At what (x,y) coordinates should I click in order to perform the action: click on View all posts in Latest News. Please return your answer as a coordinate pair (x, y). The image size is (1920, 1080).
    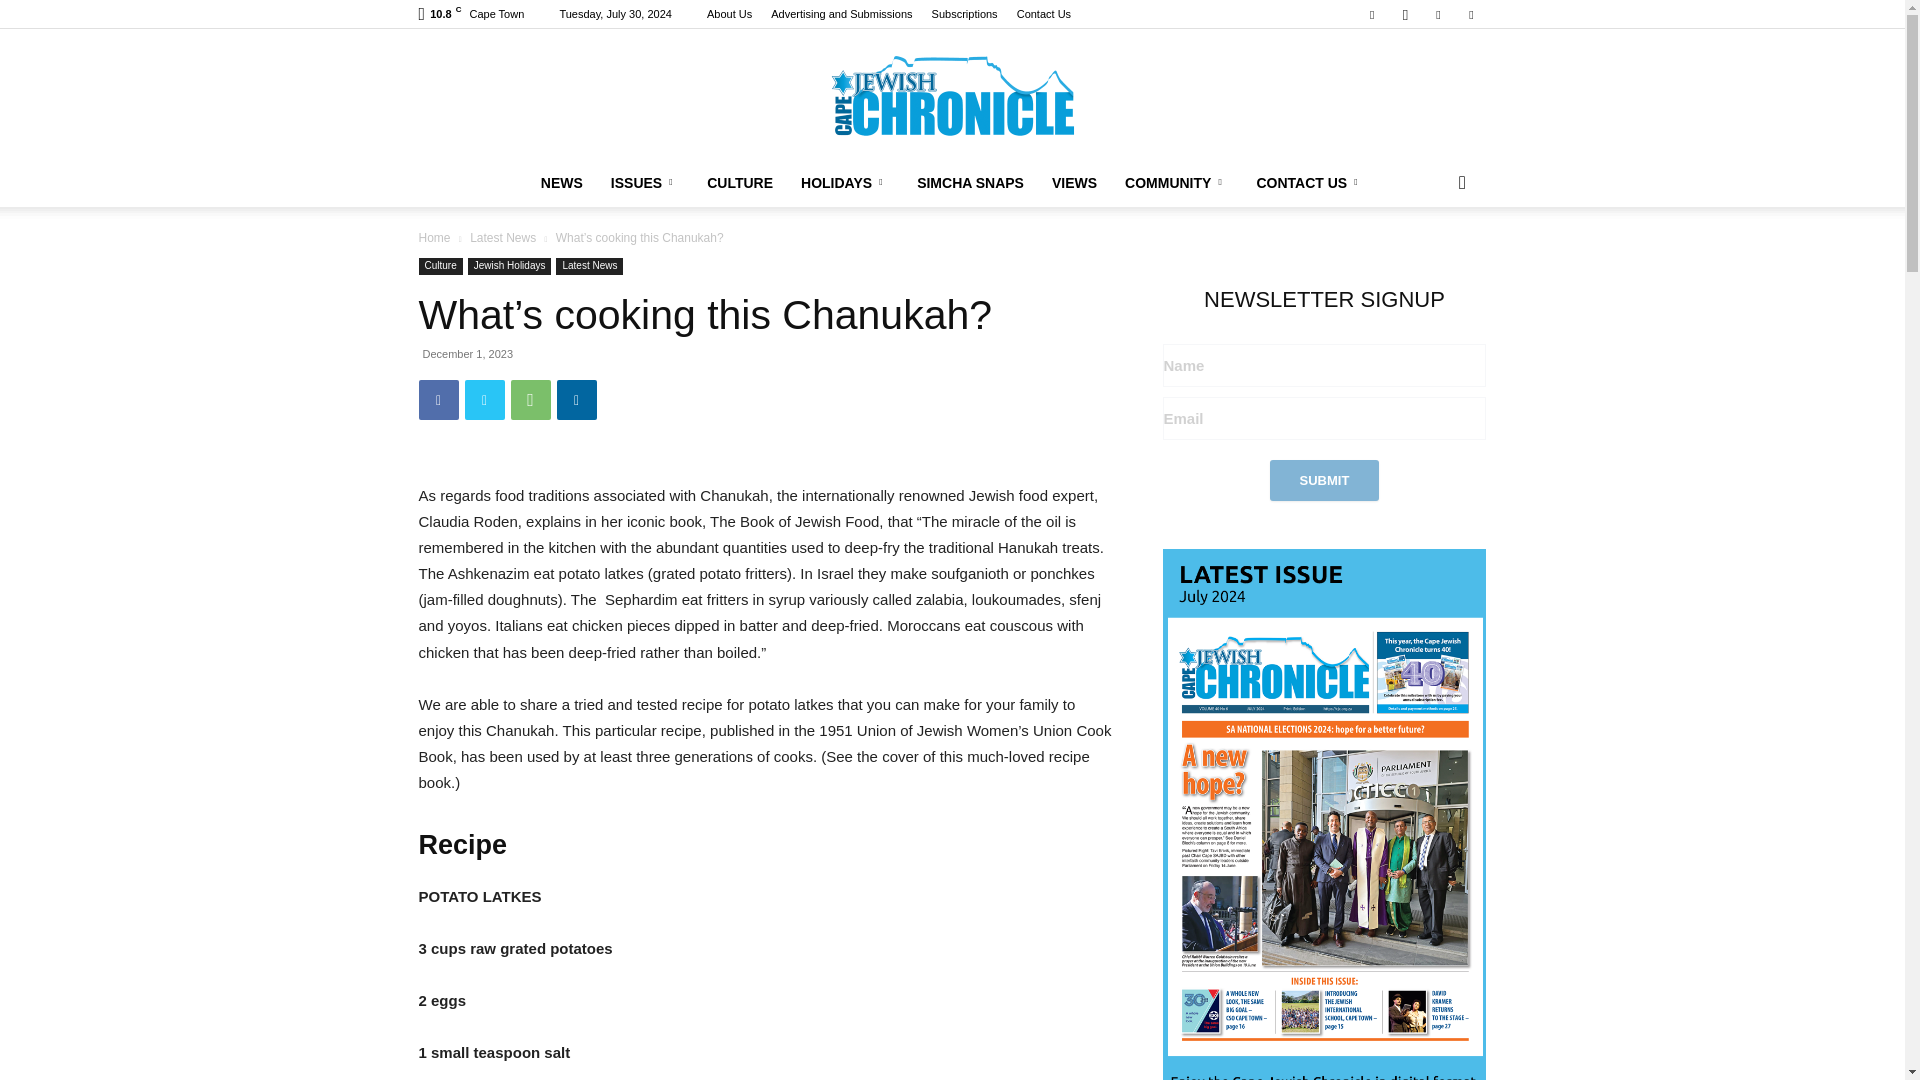
    Looking at the image, I should click on (502, 238).